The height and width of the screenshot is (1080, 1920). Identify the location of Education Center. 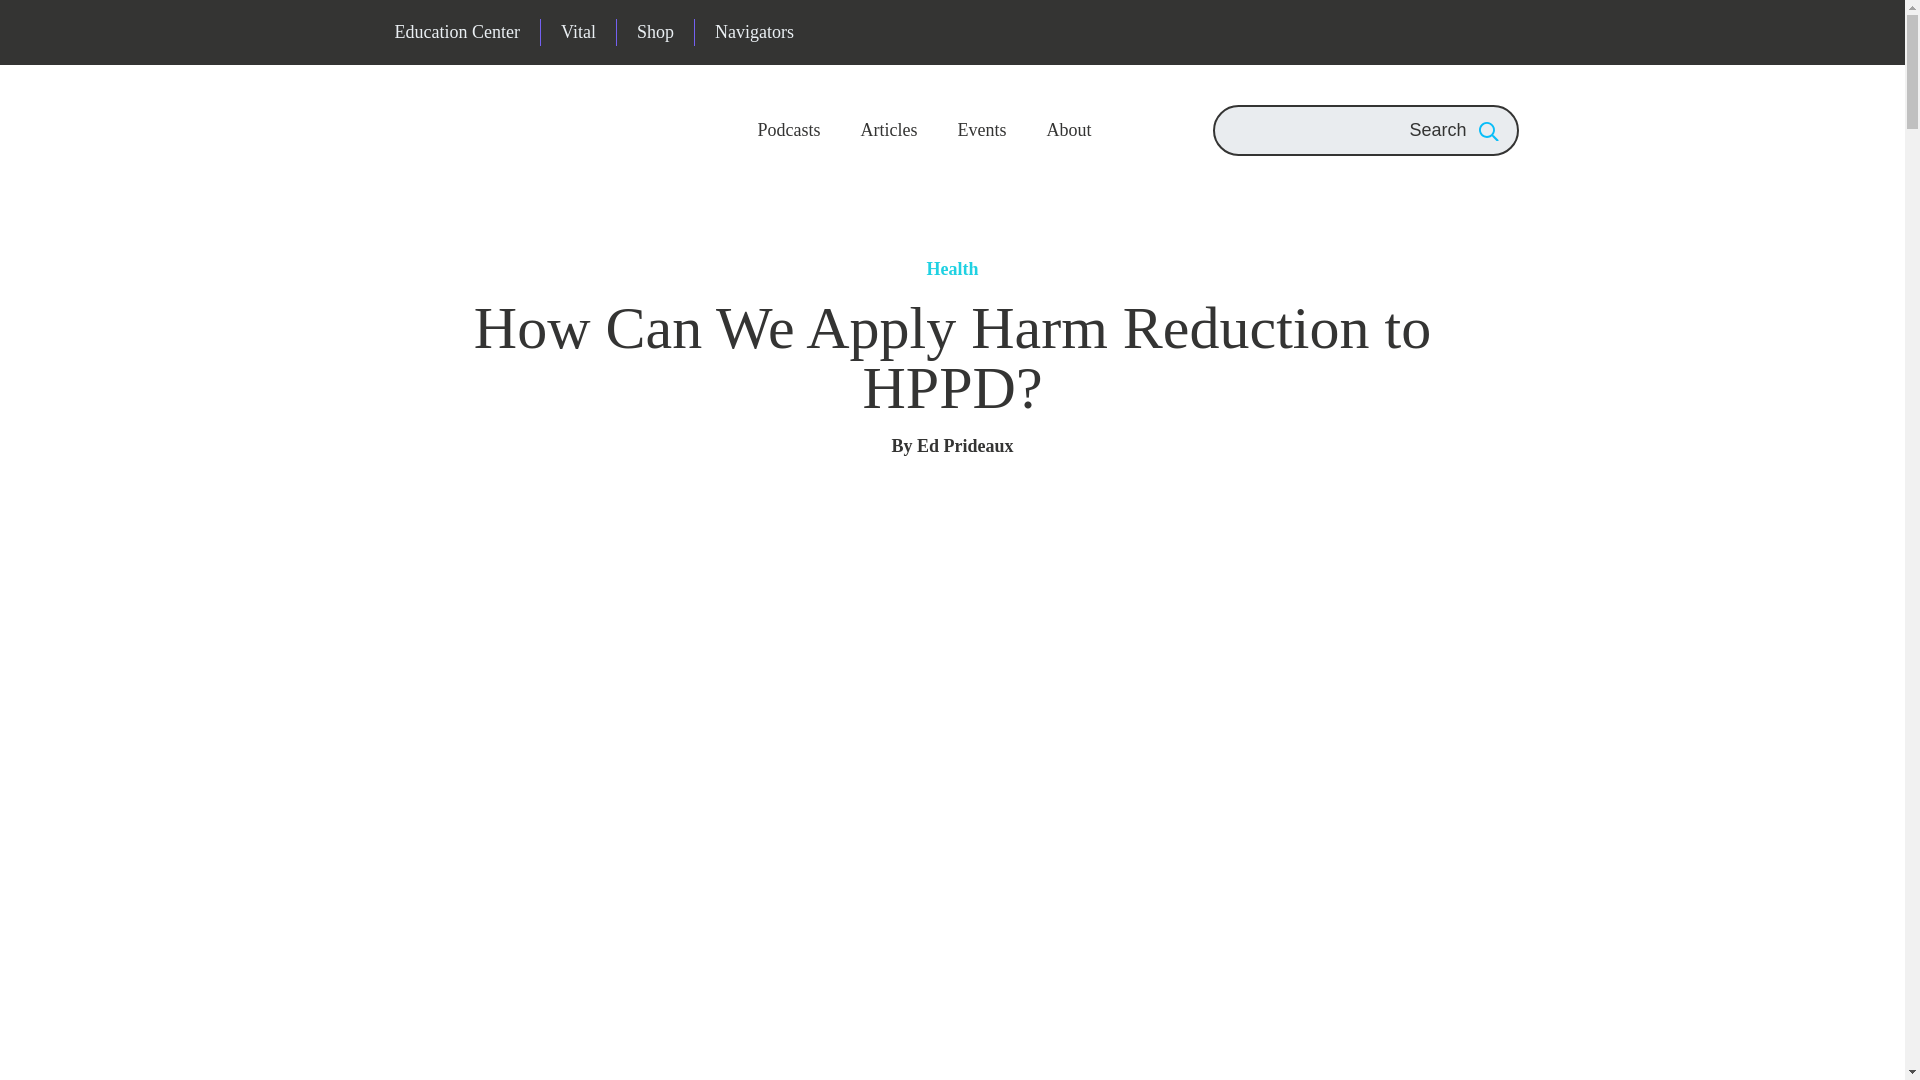
(456, 32).